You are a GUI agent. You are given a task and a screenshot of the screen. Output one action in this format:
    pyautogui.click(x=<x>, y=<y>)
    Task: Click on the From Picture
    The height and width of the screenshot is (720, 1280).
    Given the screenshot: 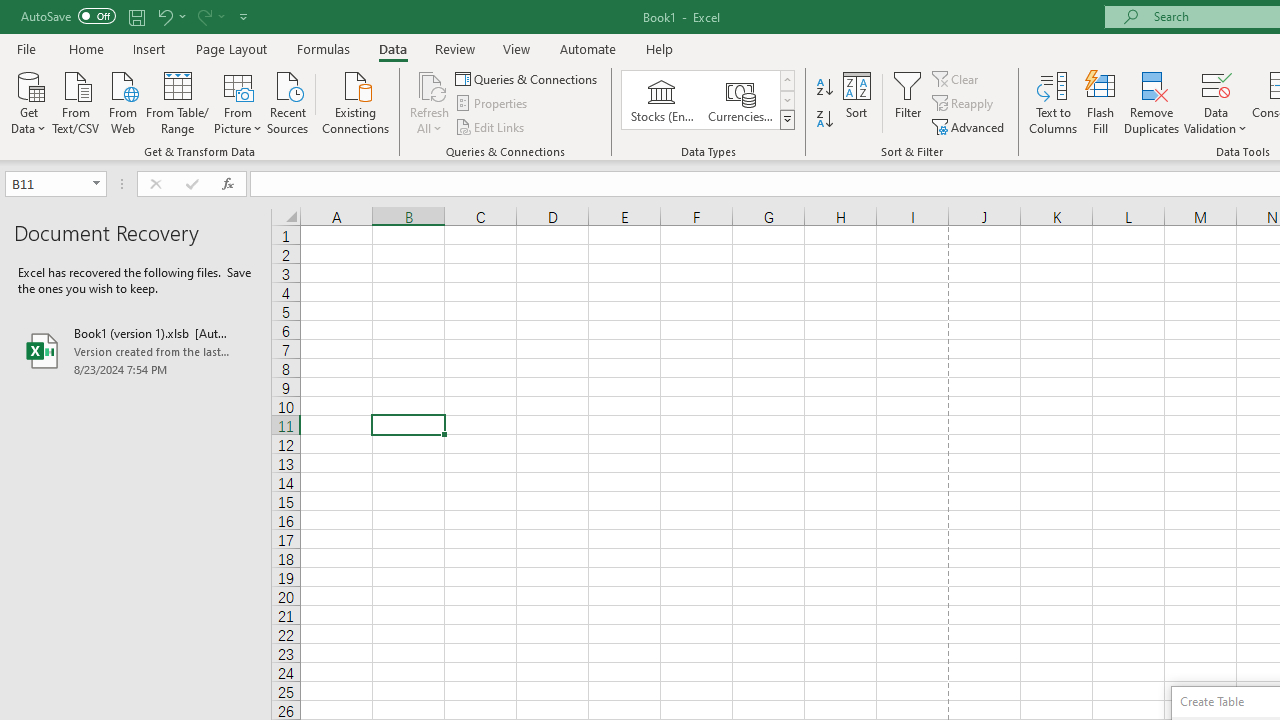 What is the action you would take?
    pyautogui.click(x=238, y=101)
    